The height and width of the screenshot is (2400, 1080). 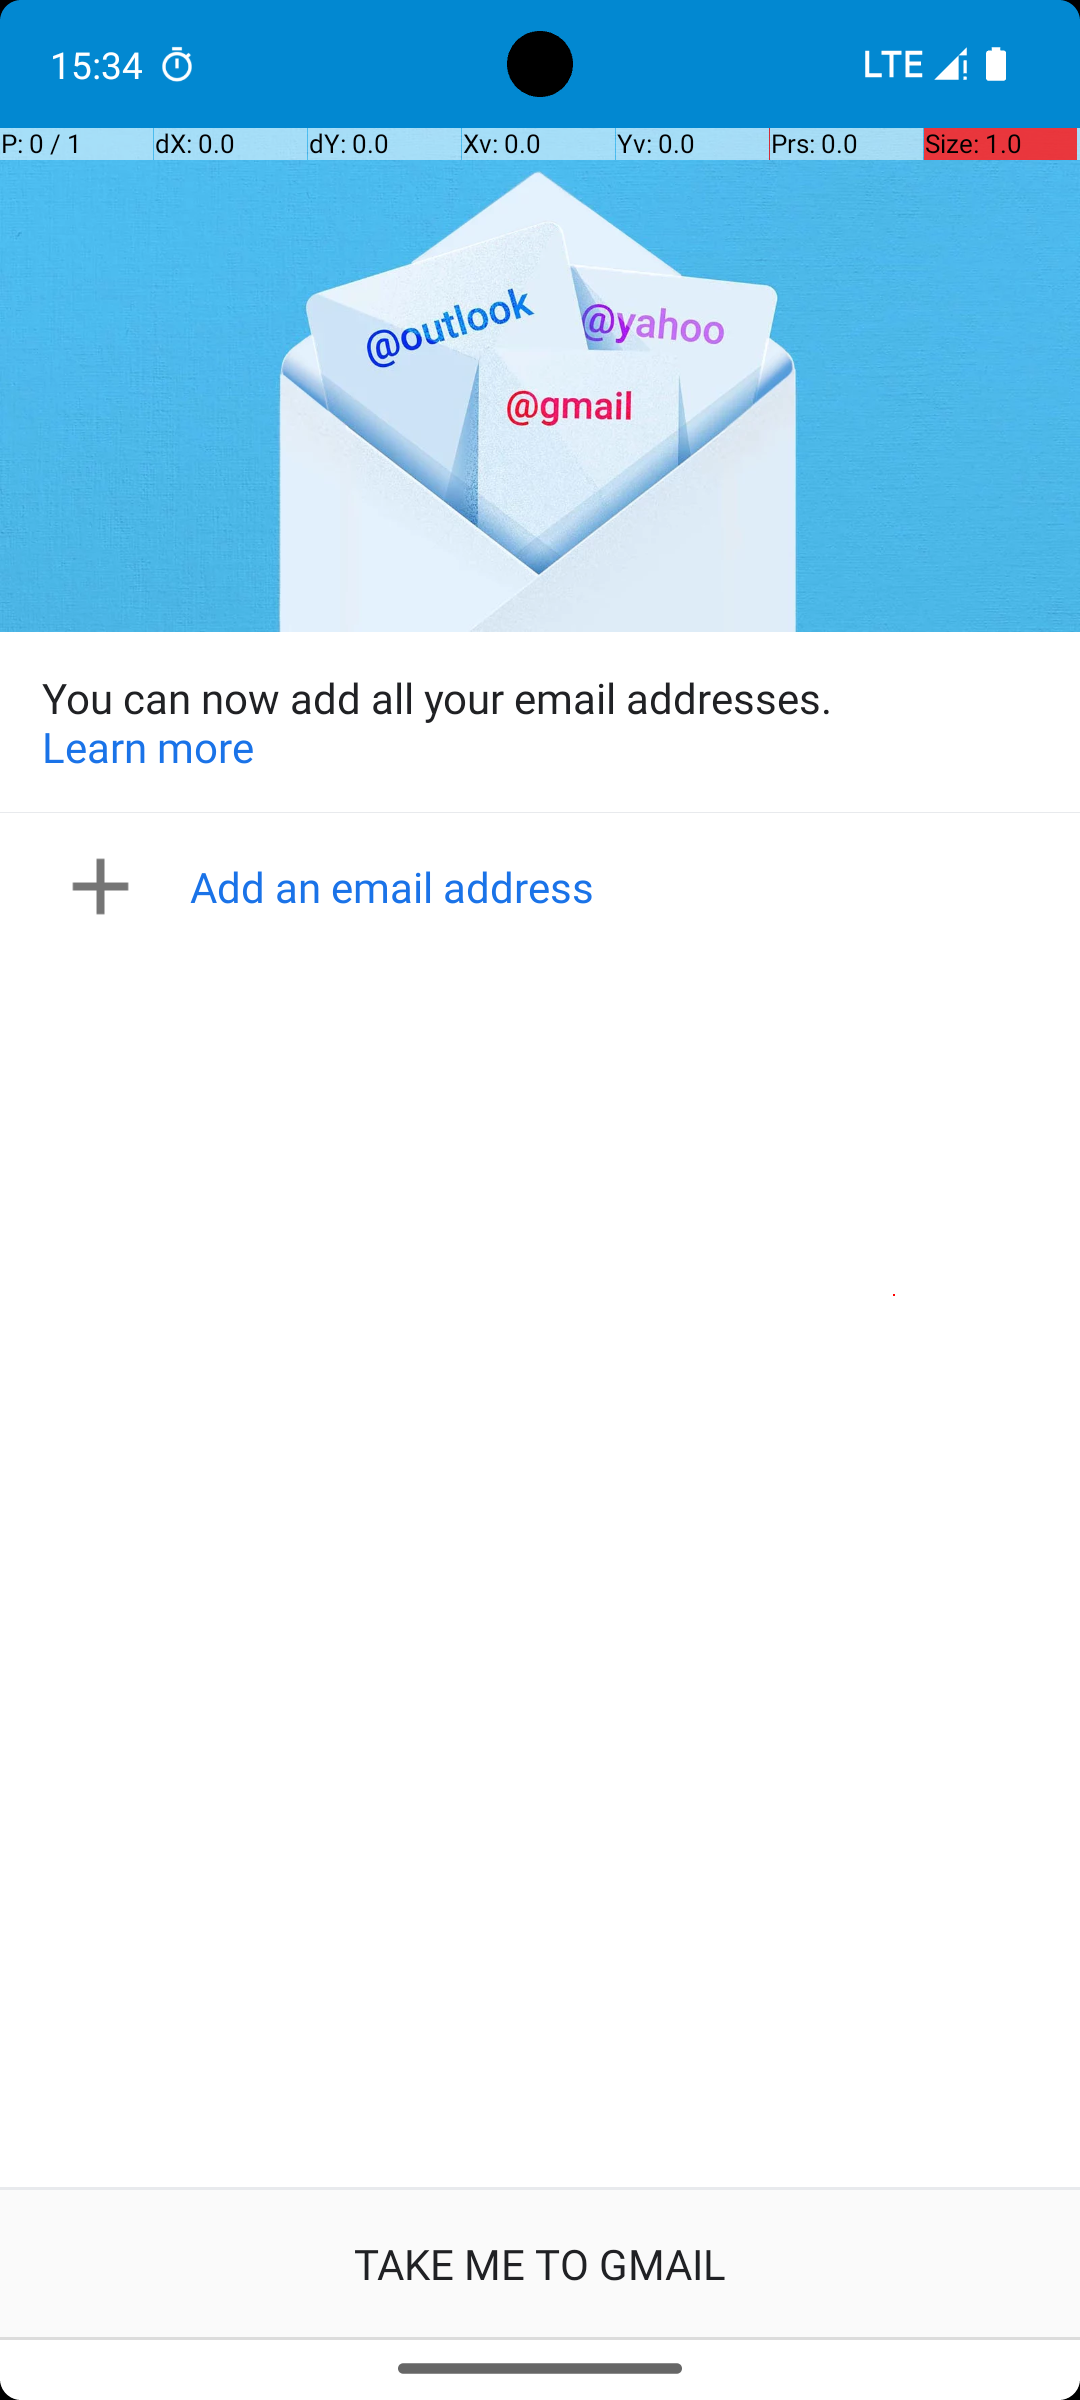 What do you see at coordinates (546, 886) in the screenshot?
I see `Add an email address` at bounding box center [546, 886].